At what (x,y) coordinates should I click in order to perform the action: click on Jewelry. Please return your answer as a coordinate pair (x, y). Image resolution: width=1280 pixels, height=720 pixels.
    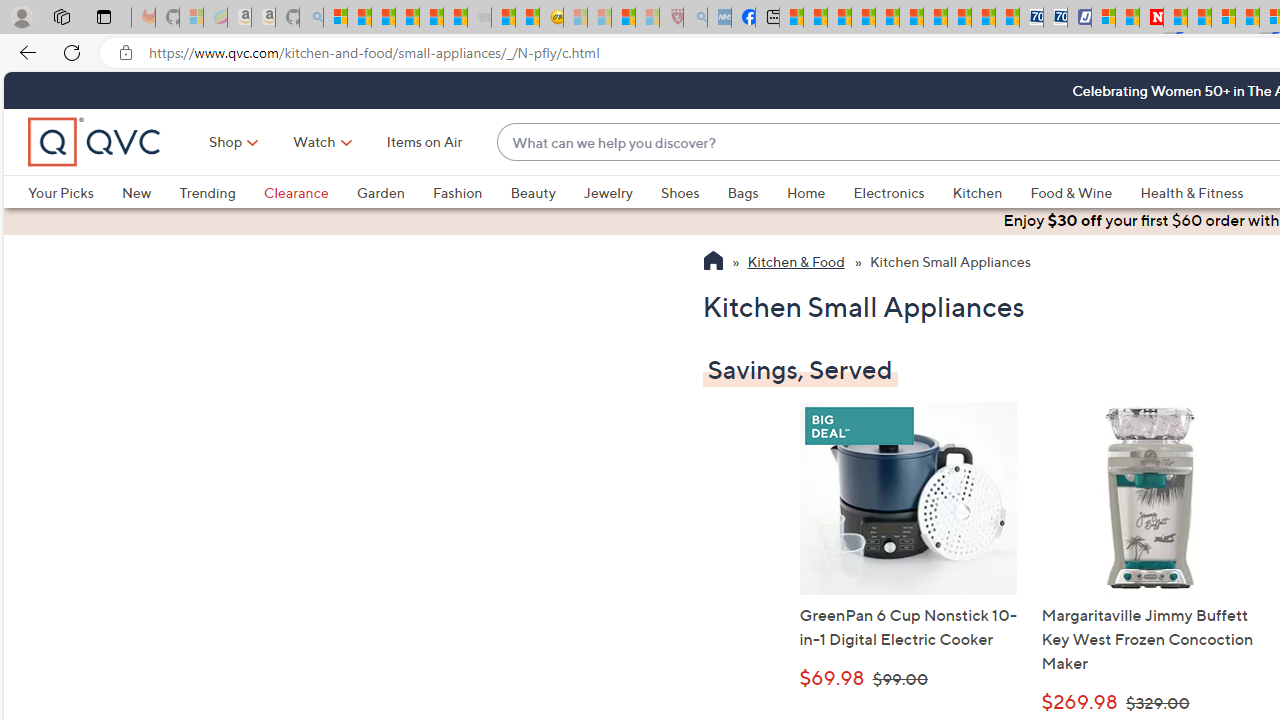
    Looking at the image, I should click on (608, 192).